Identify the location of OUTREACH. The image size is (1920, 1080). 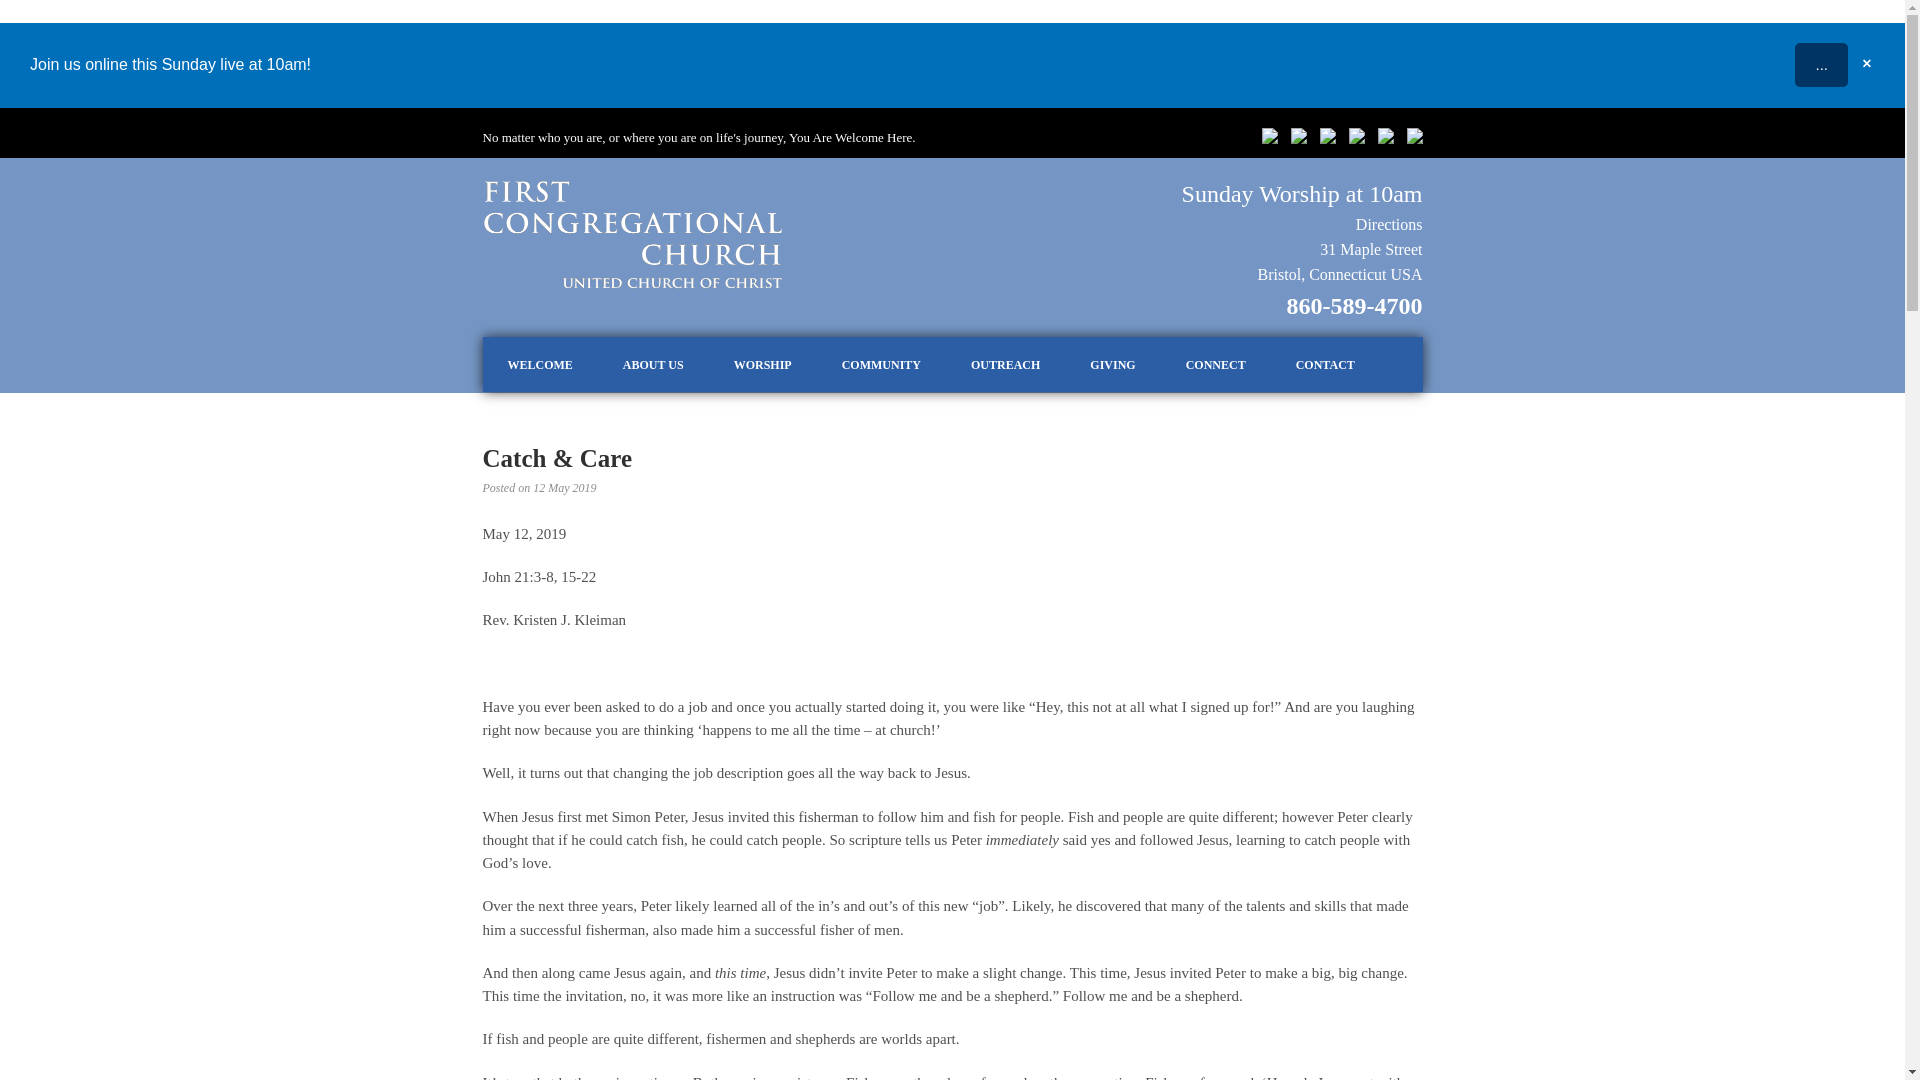
(1006, 365).